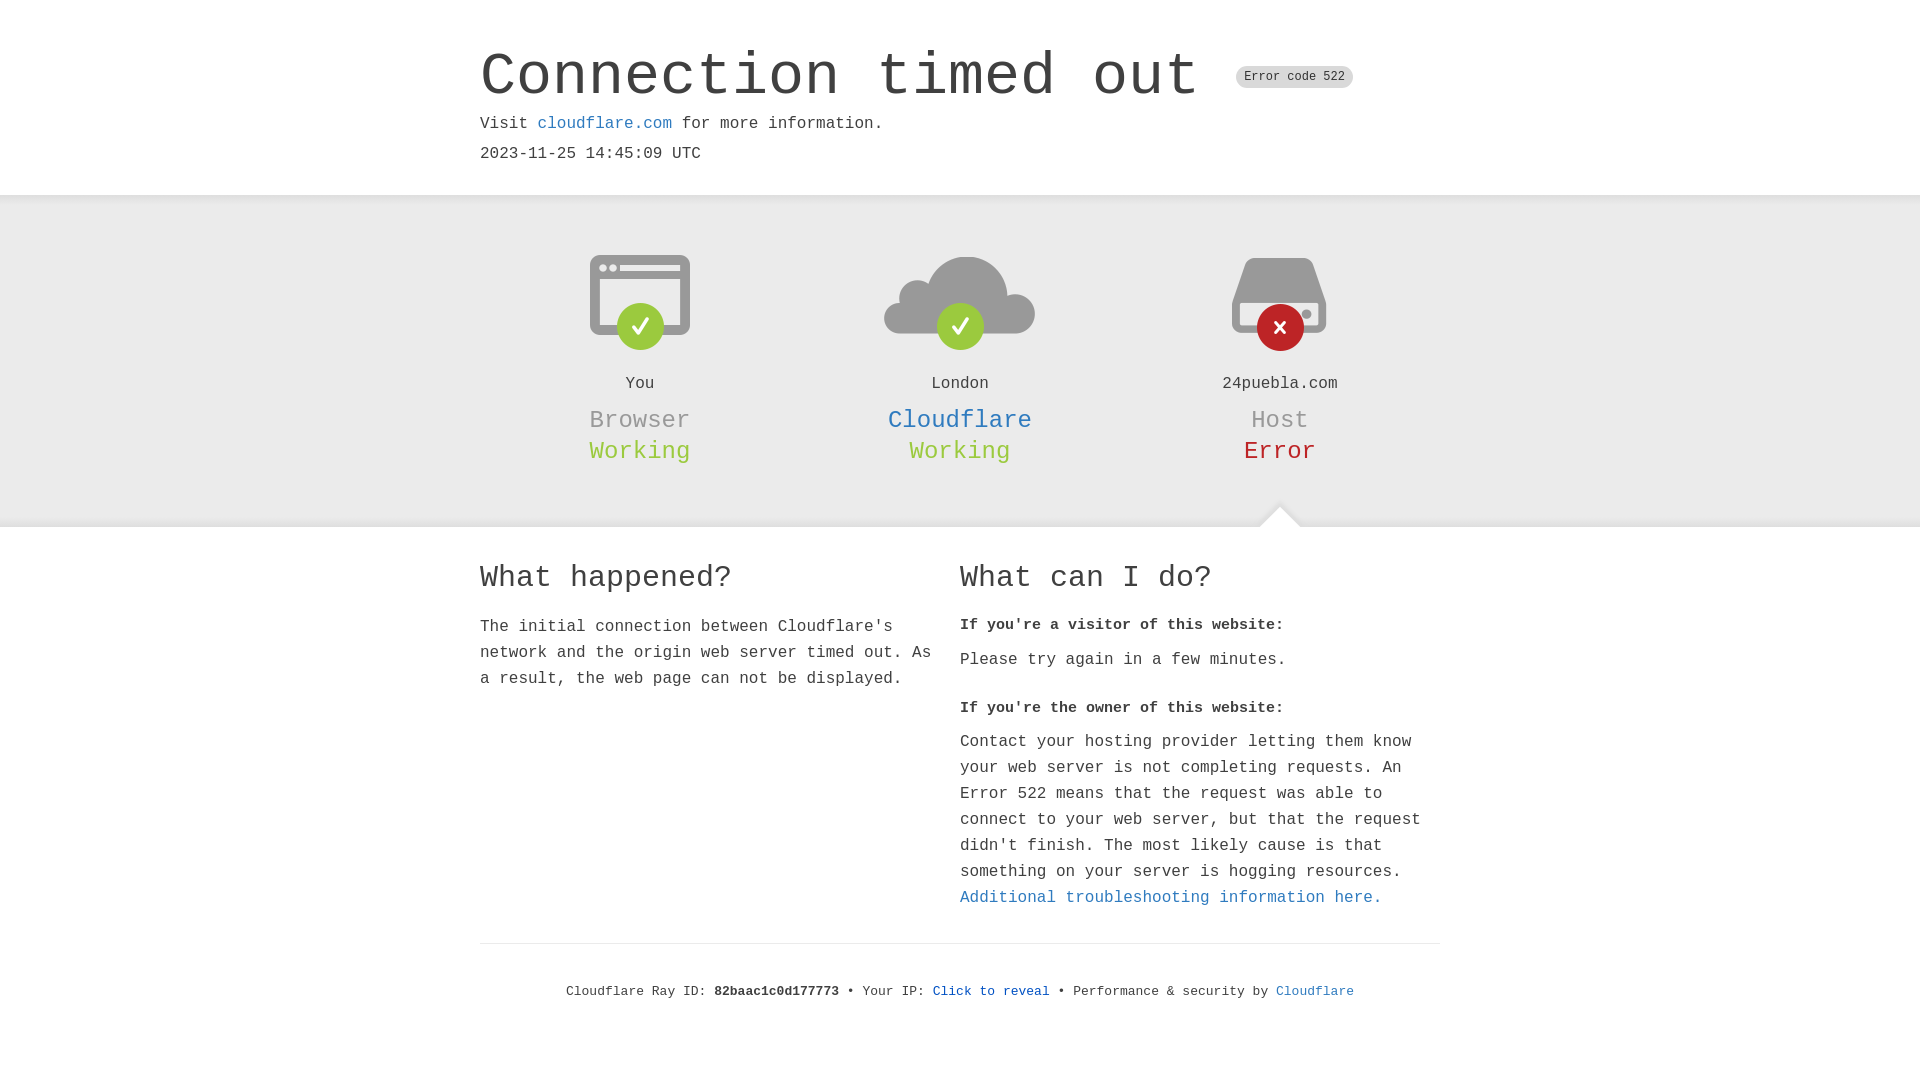 The height and width of the screenshot is (1080, 1920). I want to click on Click to reveal, so click(992, 992).